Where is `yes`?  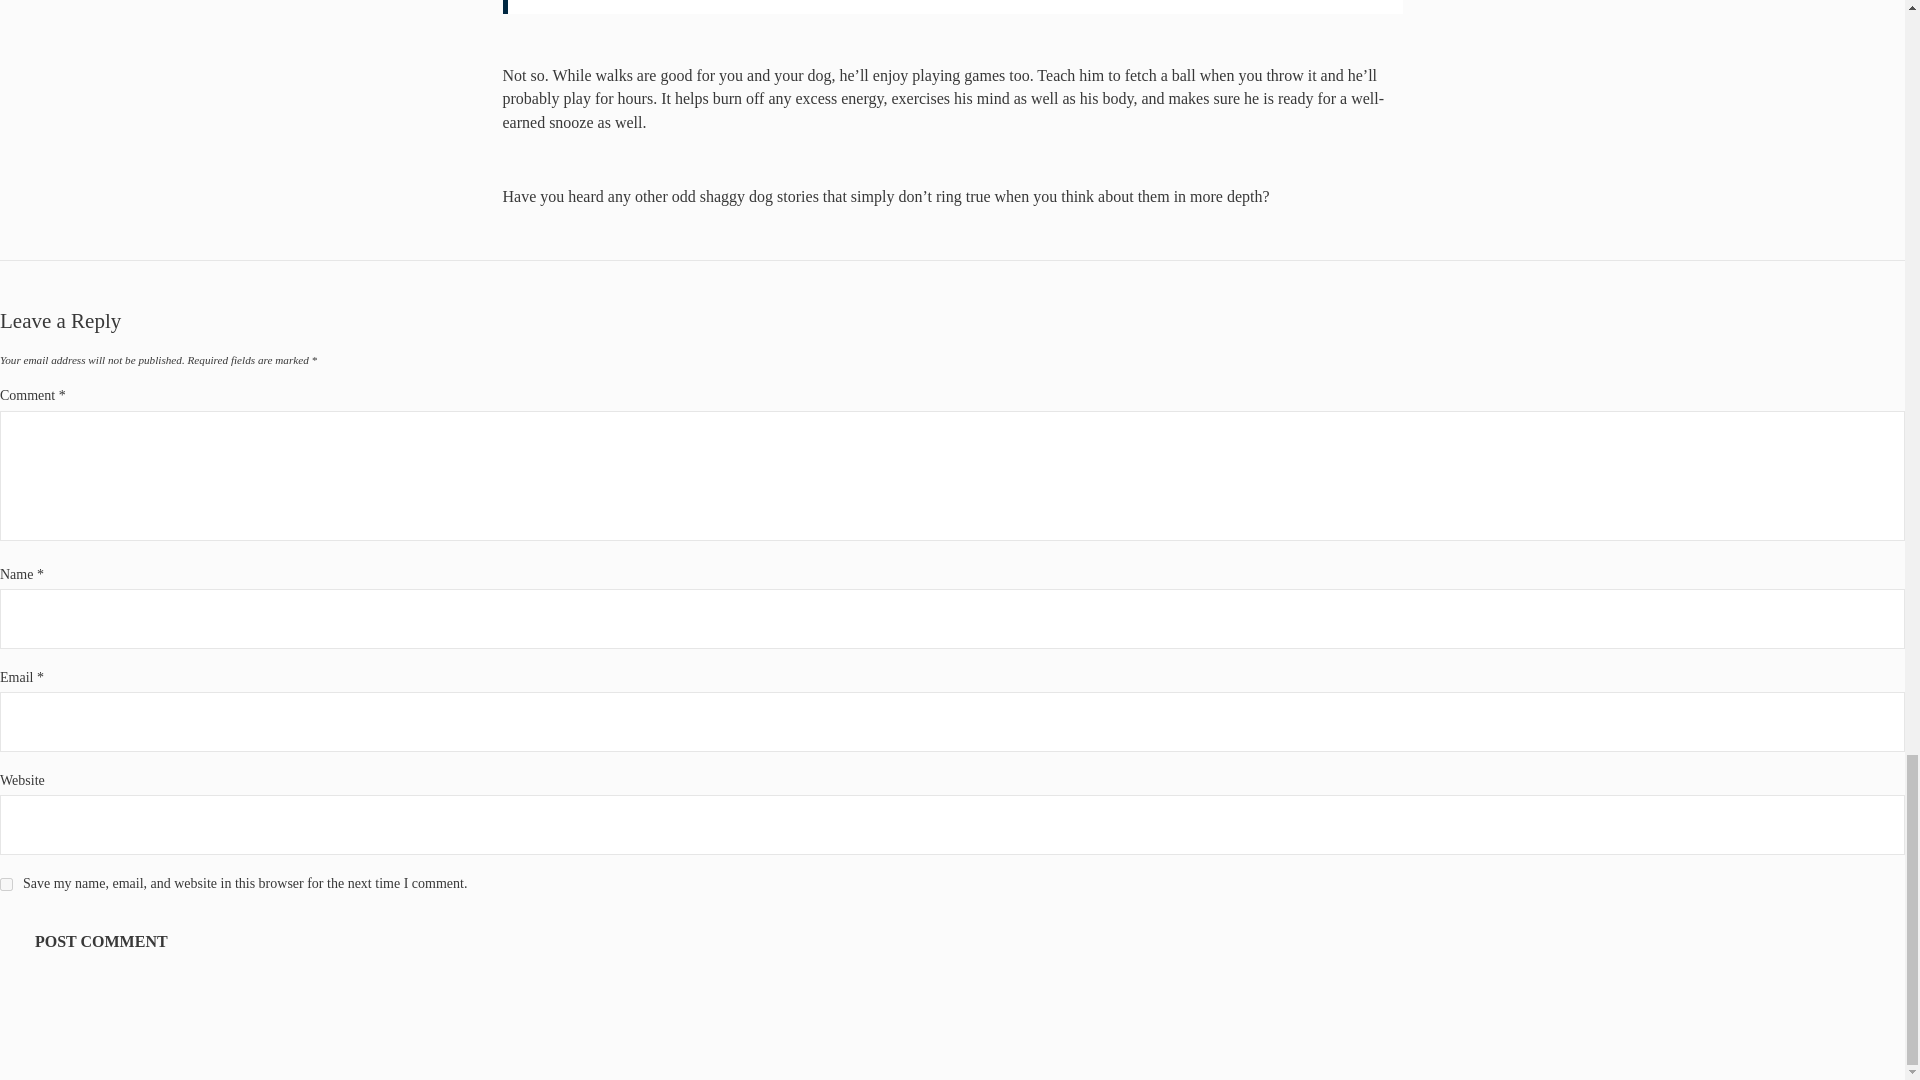 yes is located at coordinates (6, 884).